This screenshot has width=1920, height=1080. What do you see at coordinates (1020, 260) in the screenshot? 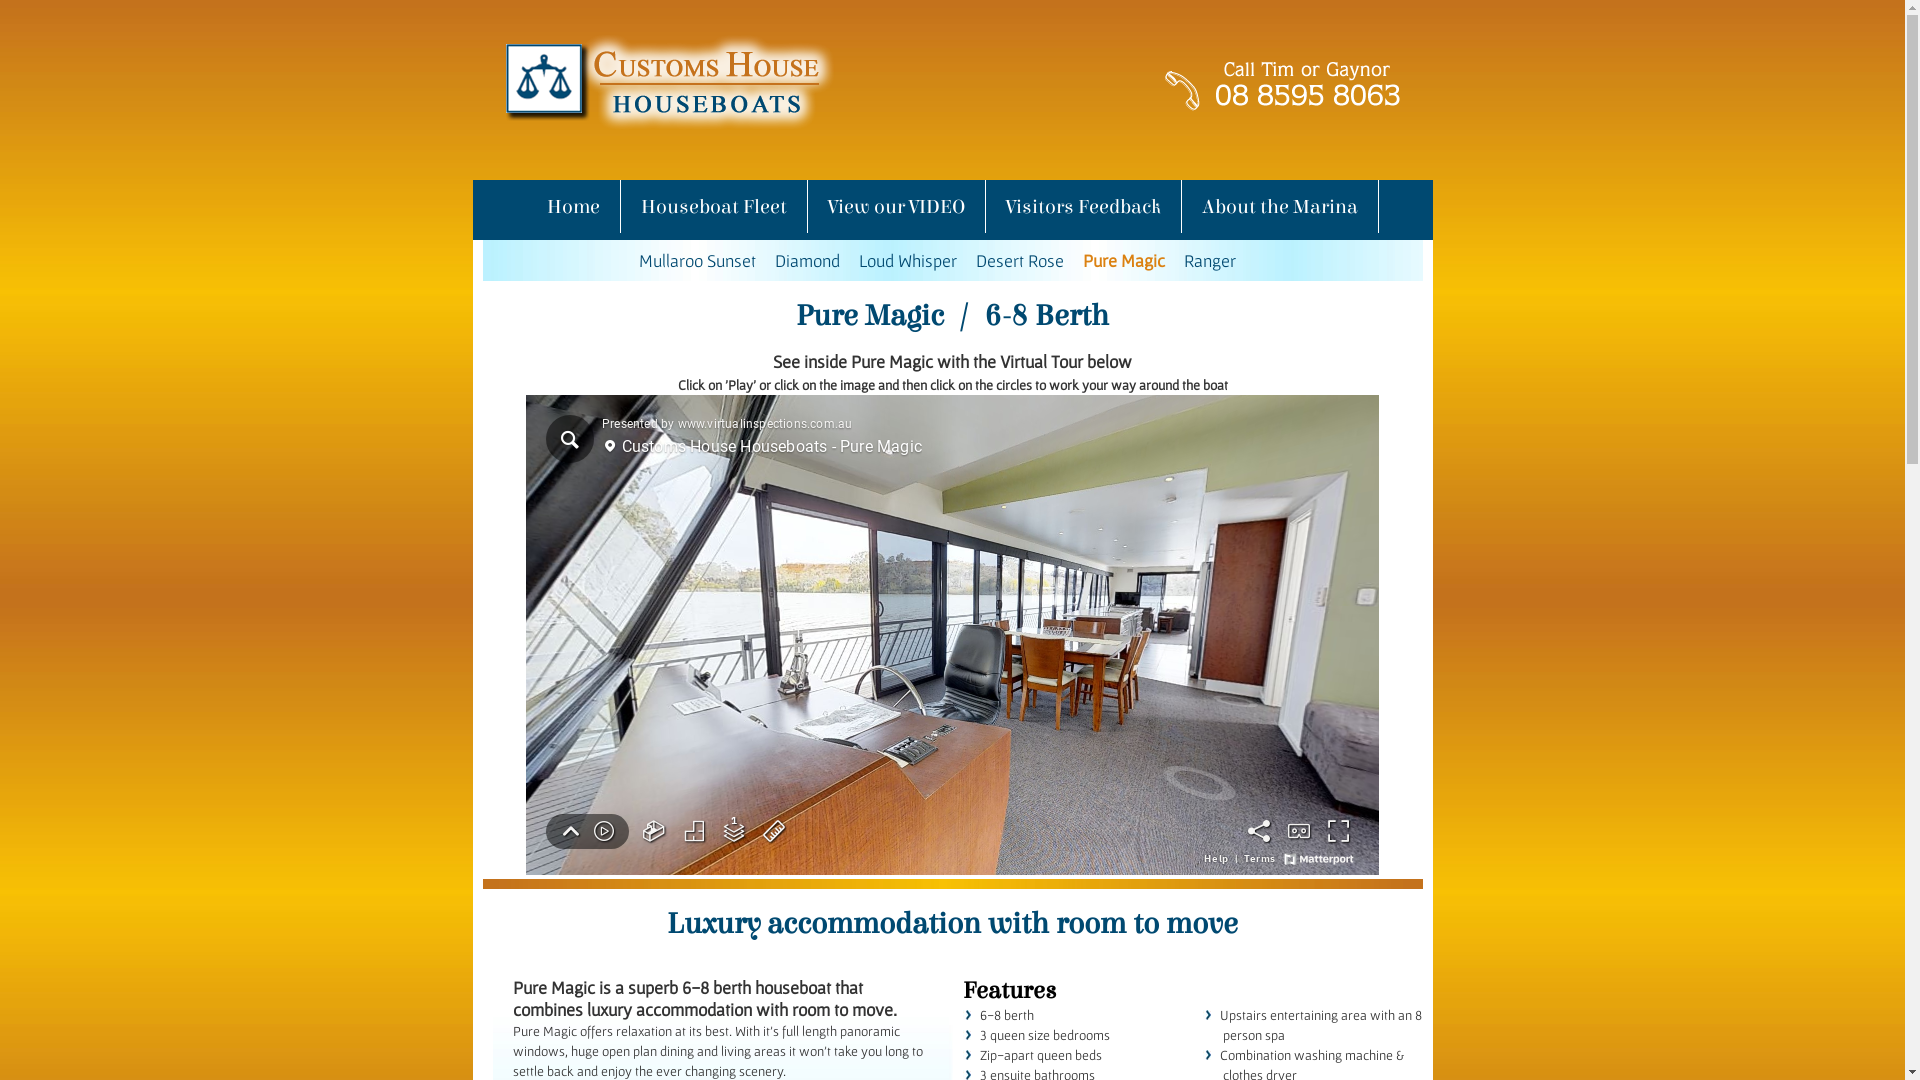
I see `Desert Rose` at bounding box center [1020, 260].